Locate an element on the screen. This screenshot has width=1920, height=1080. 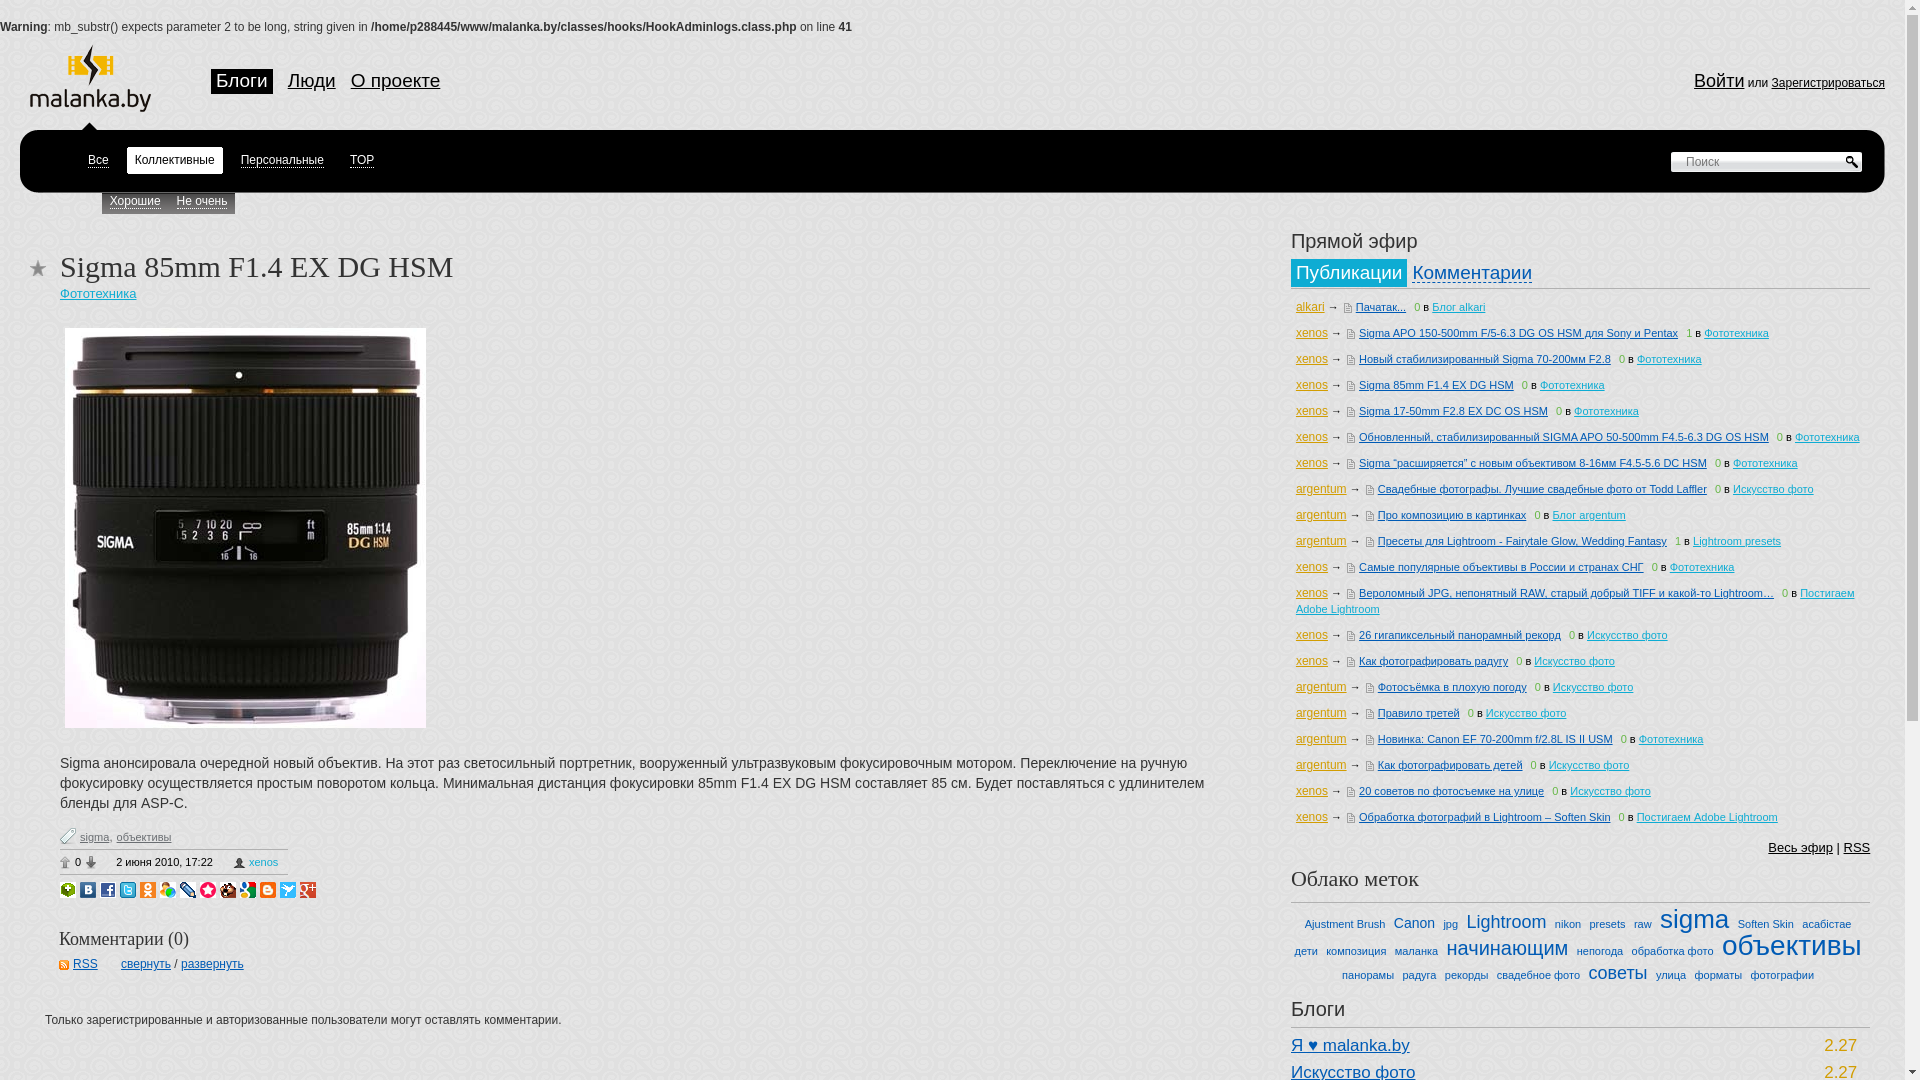
argentum is located at coordinates (1322, 515).